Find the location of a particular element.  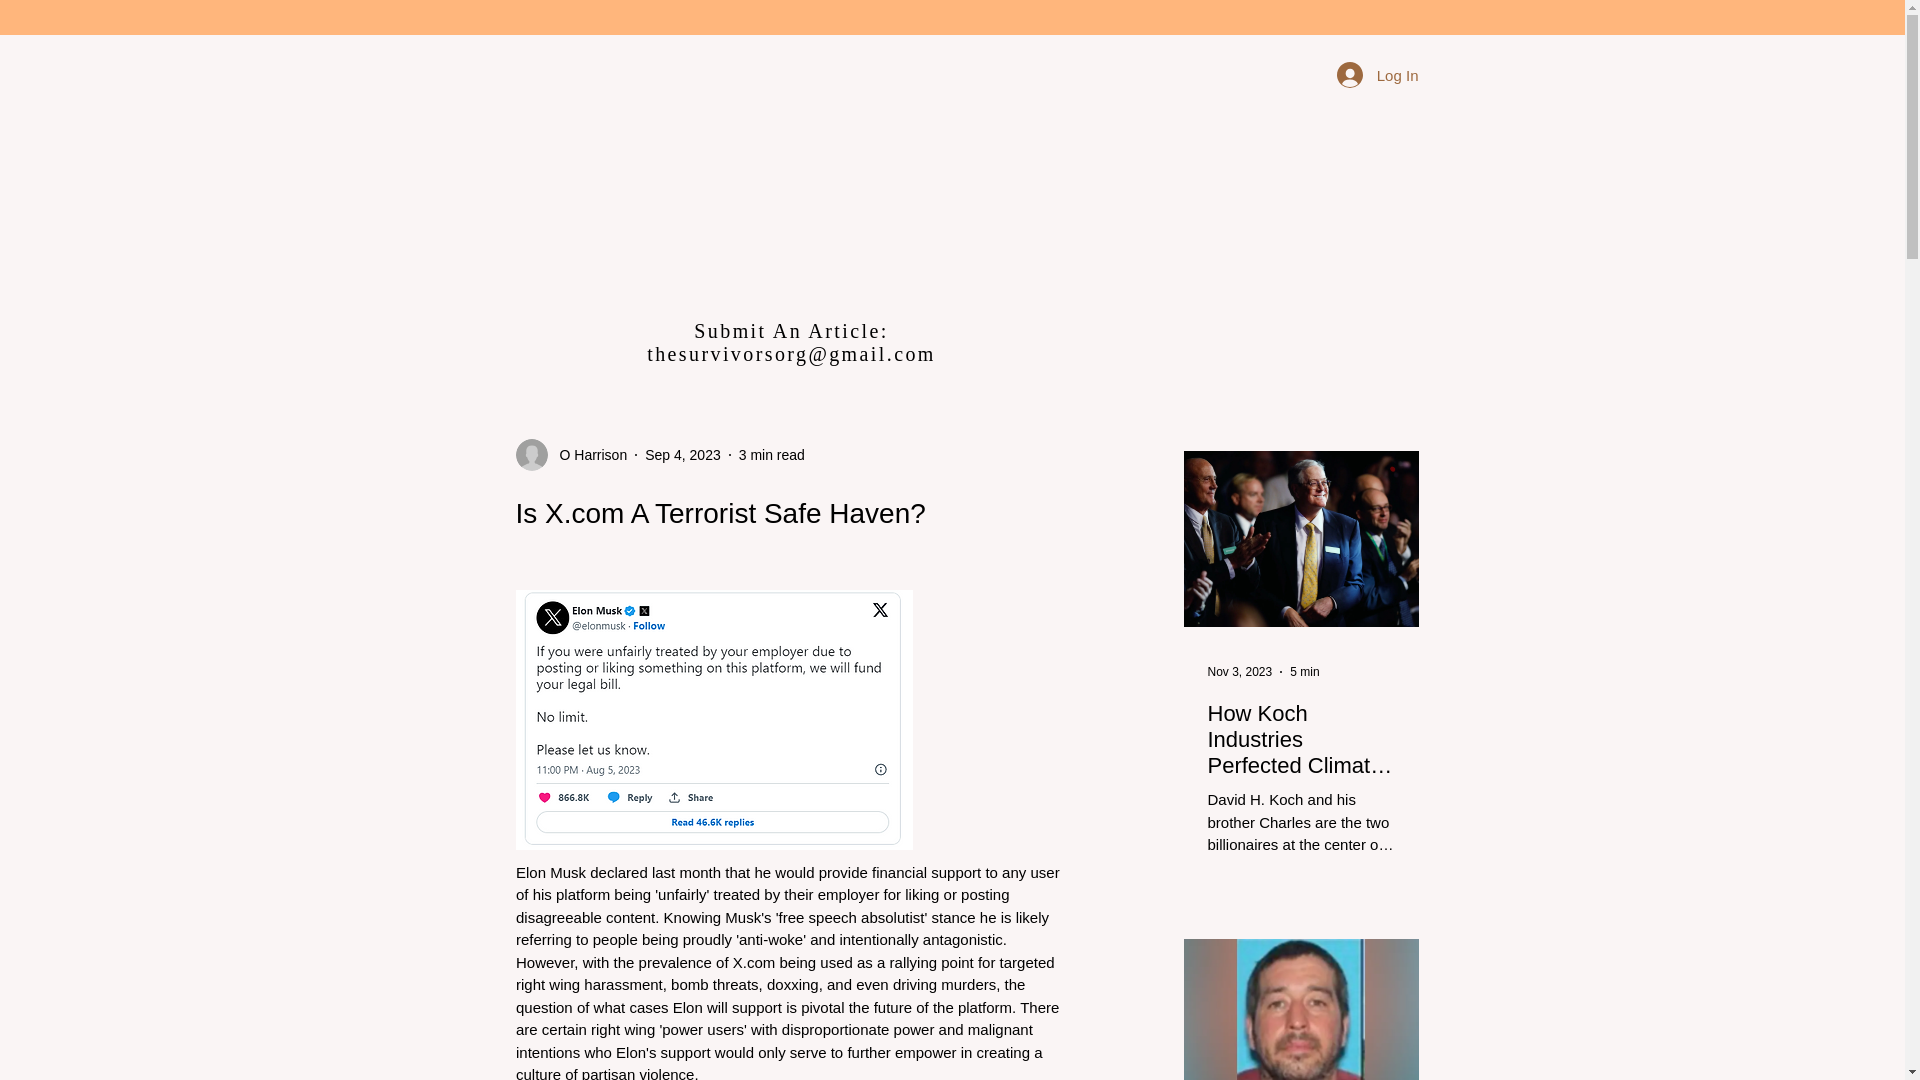

5 min is located at coordinates (1304, 672).